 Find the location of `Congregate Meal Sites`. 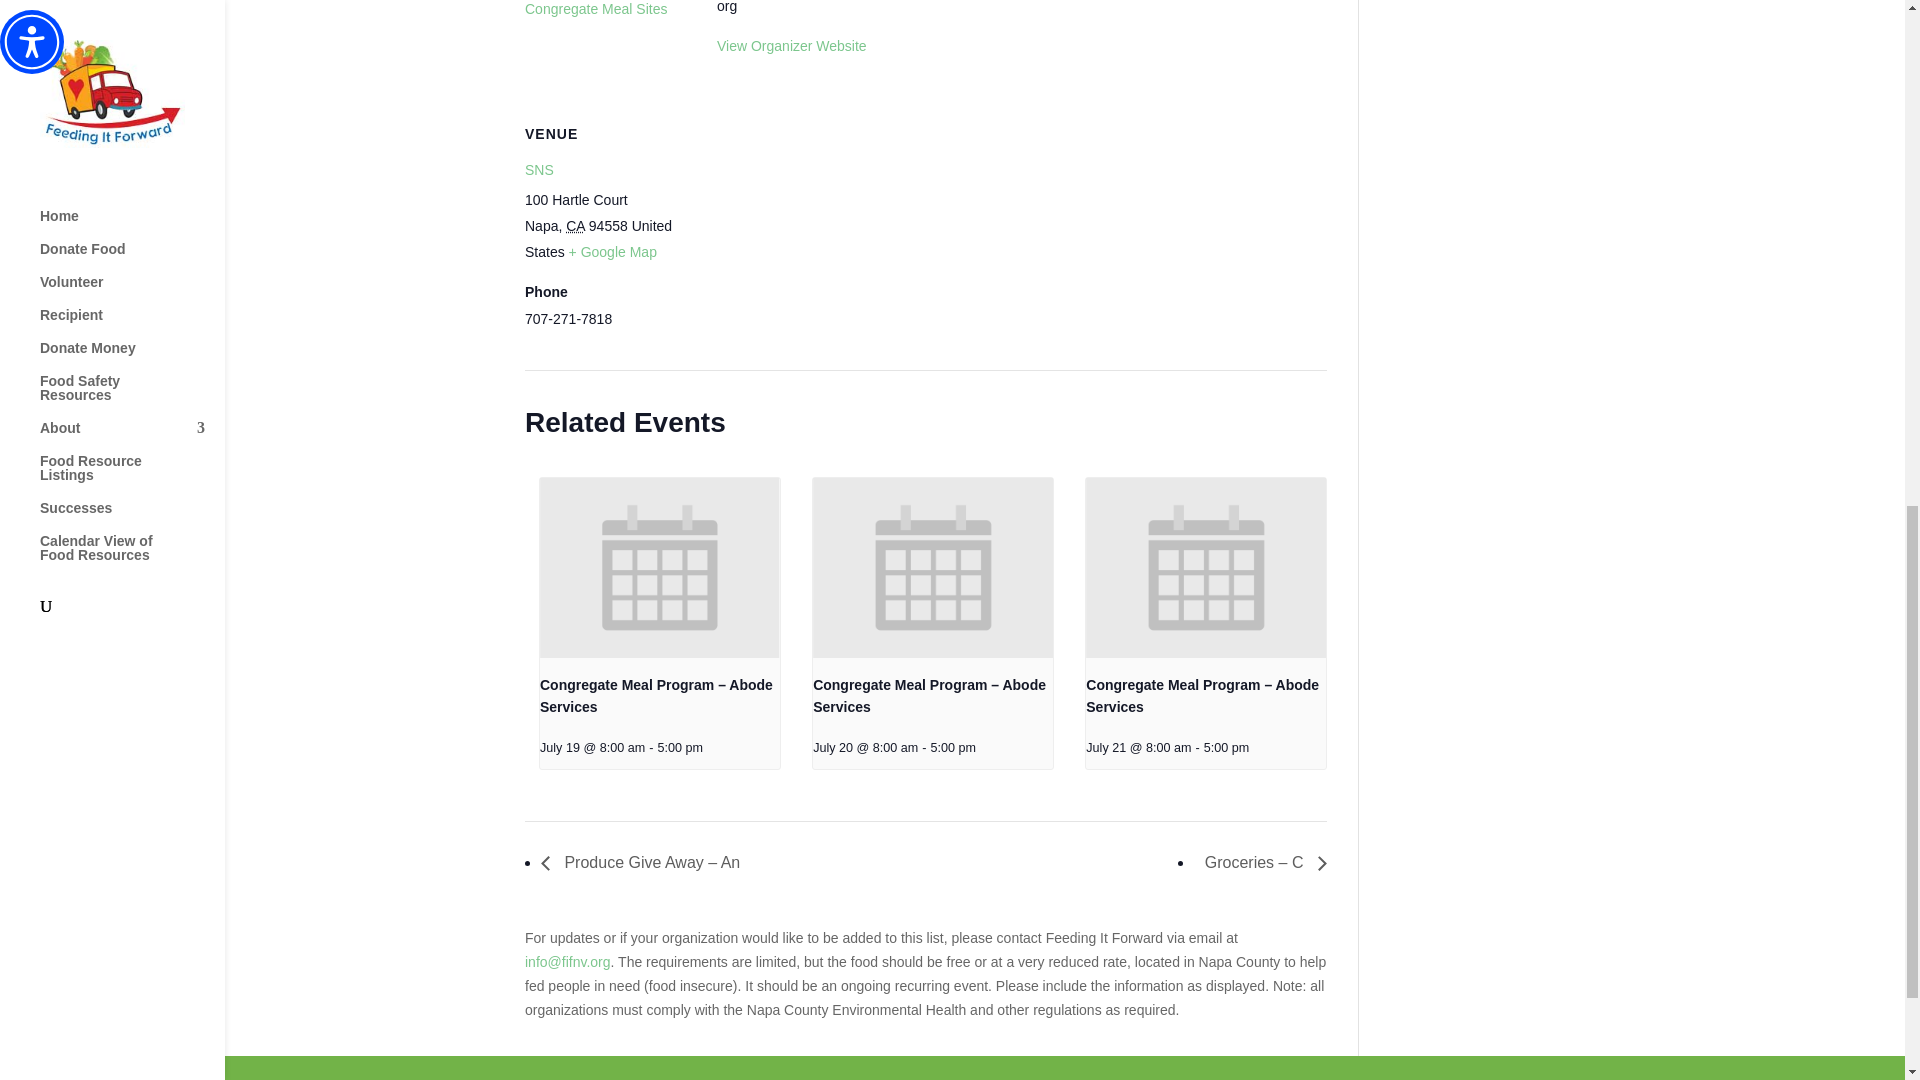

Congregate Meal Sites is located at coordinates (595, 9).